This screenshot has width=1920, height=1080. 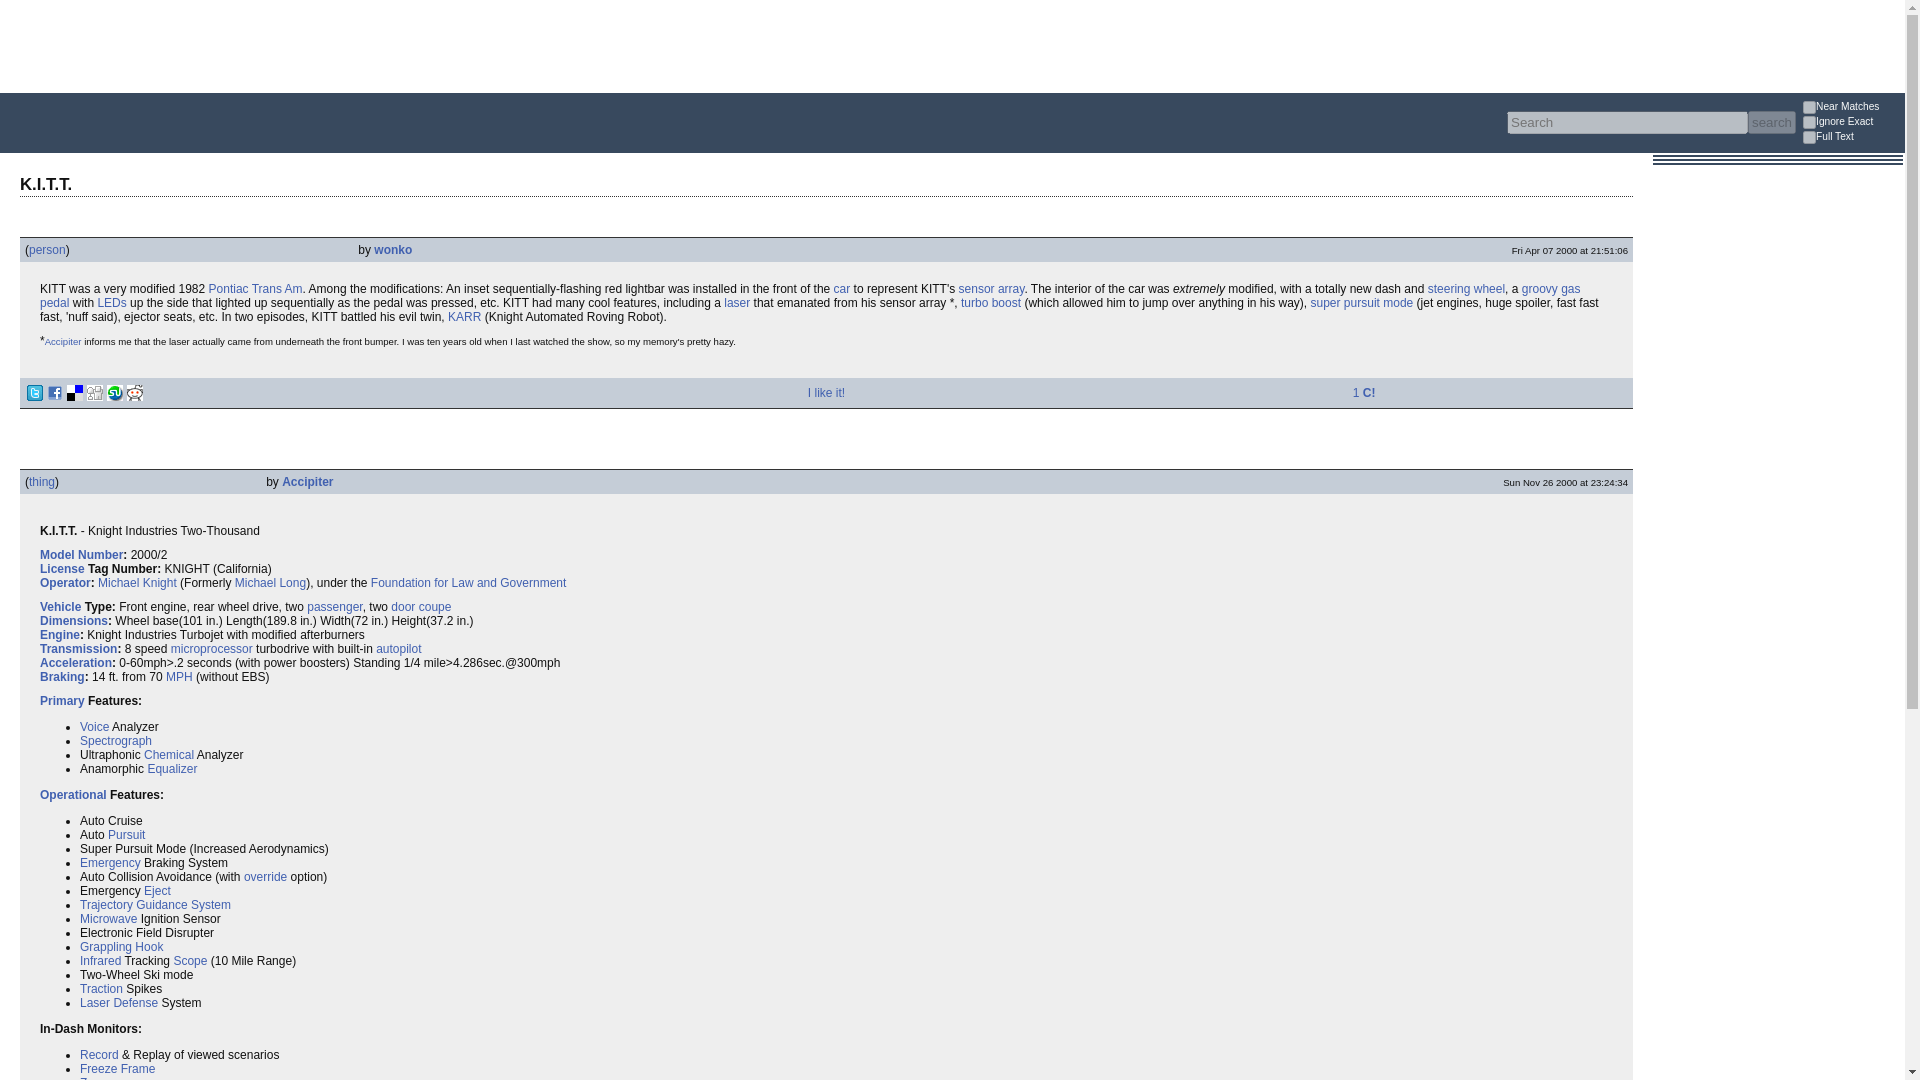 What do you see at coordinates (277, 288) in the screenshot?
I see `Trans Am` at bounding box center [277, 288].